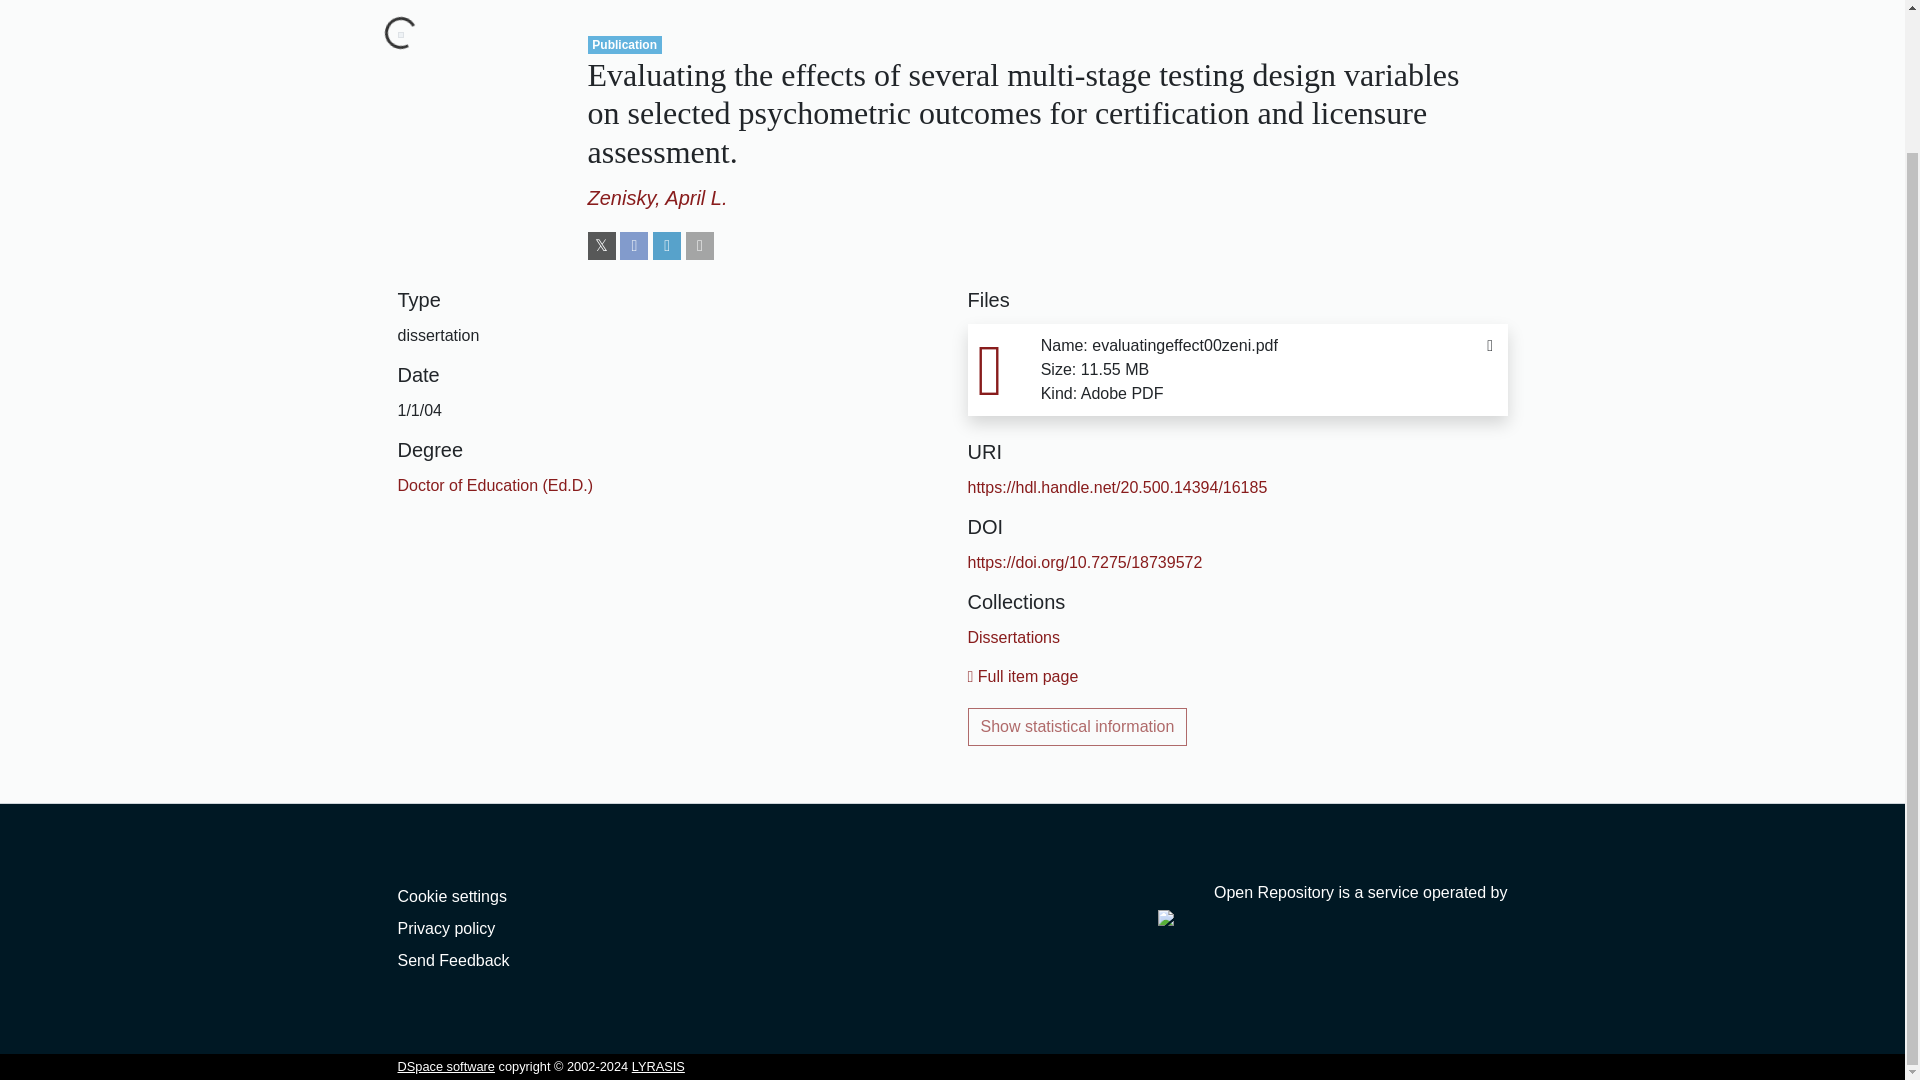 This screenshot has height=1080, width=1920. What do you see at coordinates (452, 896) in the screenshot?
I see `Cookie settings` at bounding box center [452, 896].